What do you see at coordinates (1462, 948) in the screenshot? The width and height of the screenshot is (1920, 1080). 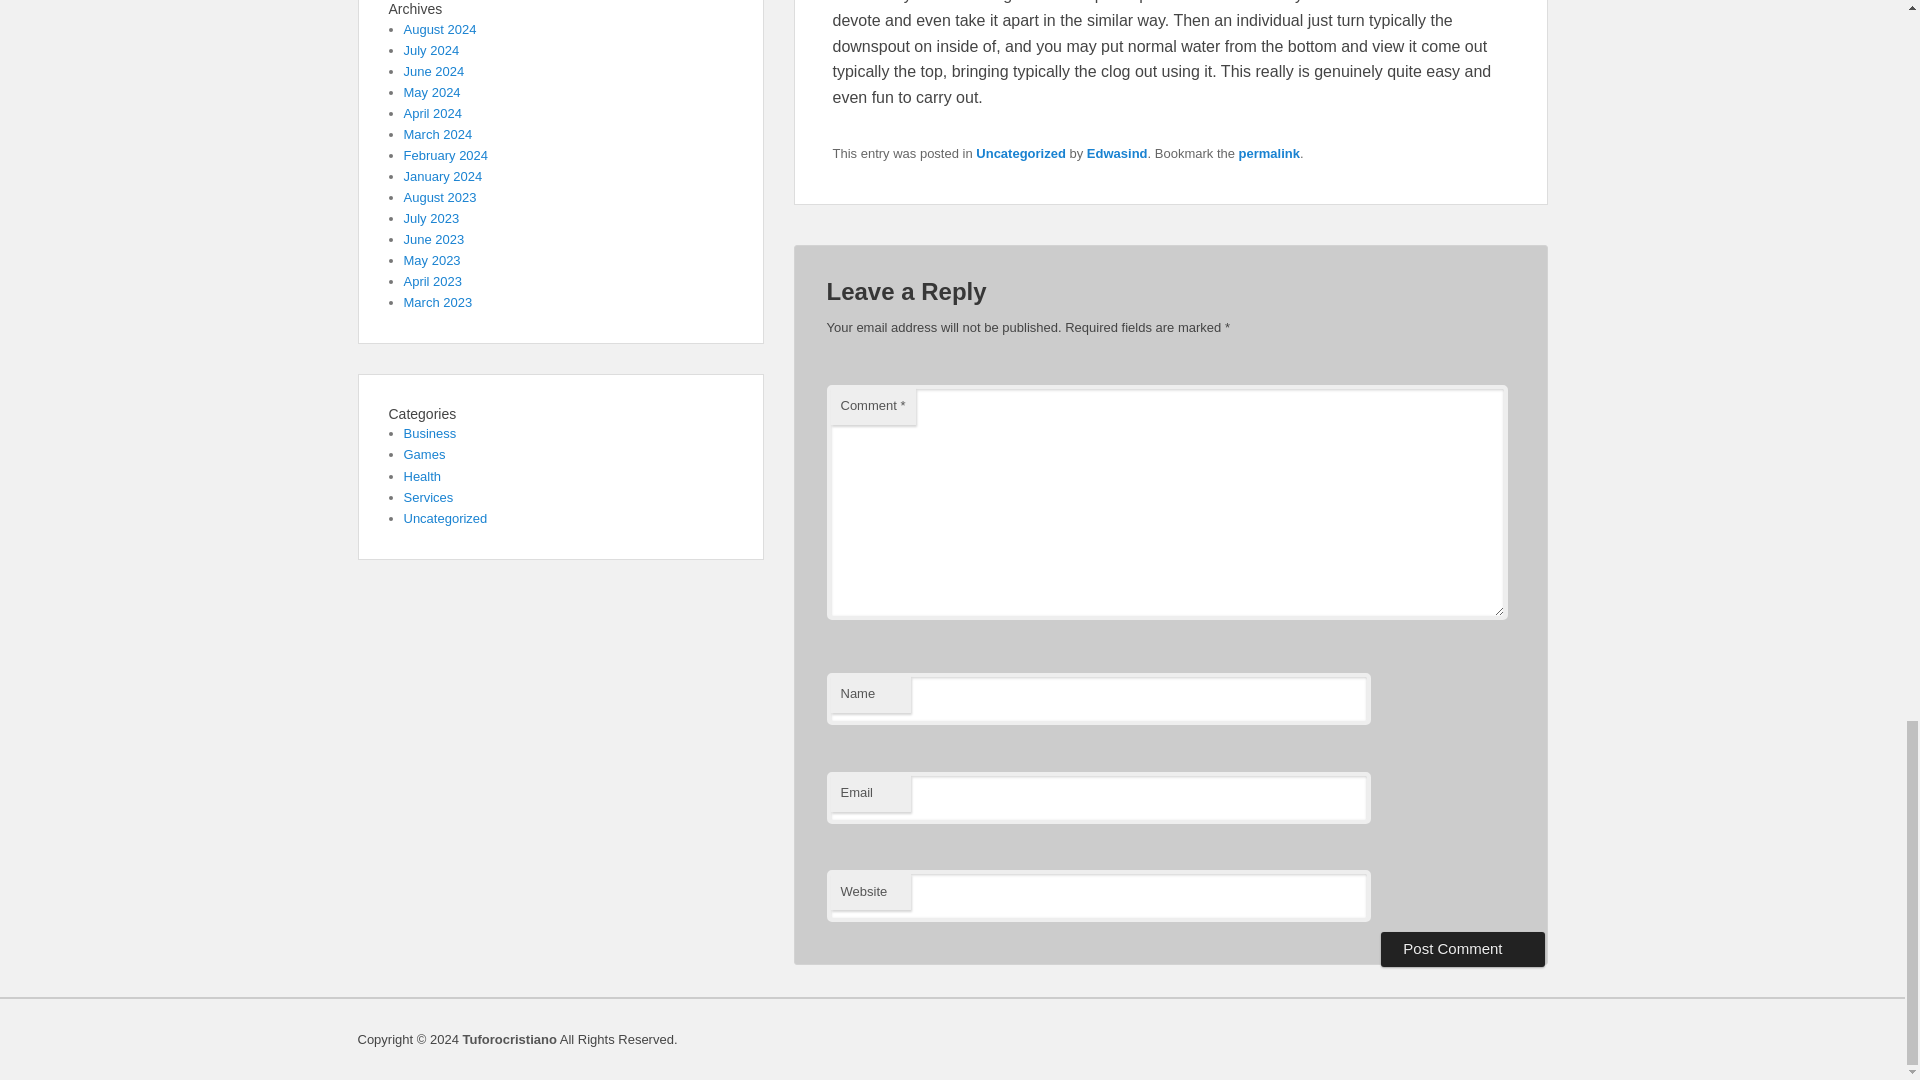 I see `Post Comment` at bounding box center [1462, 948].